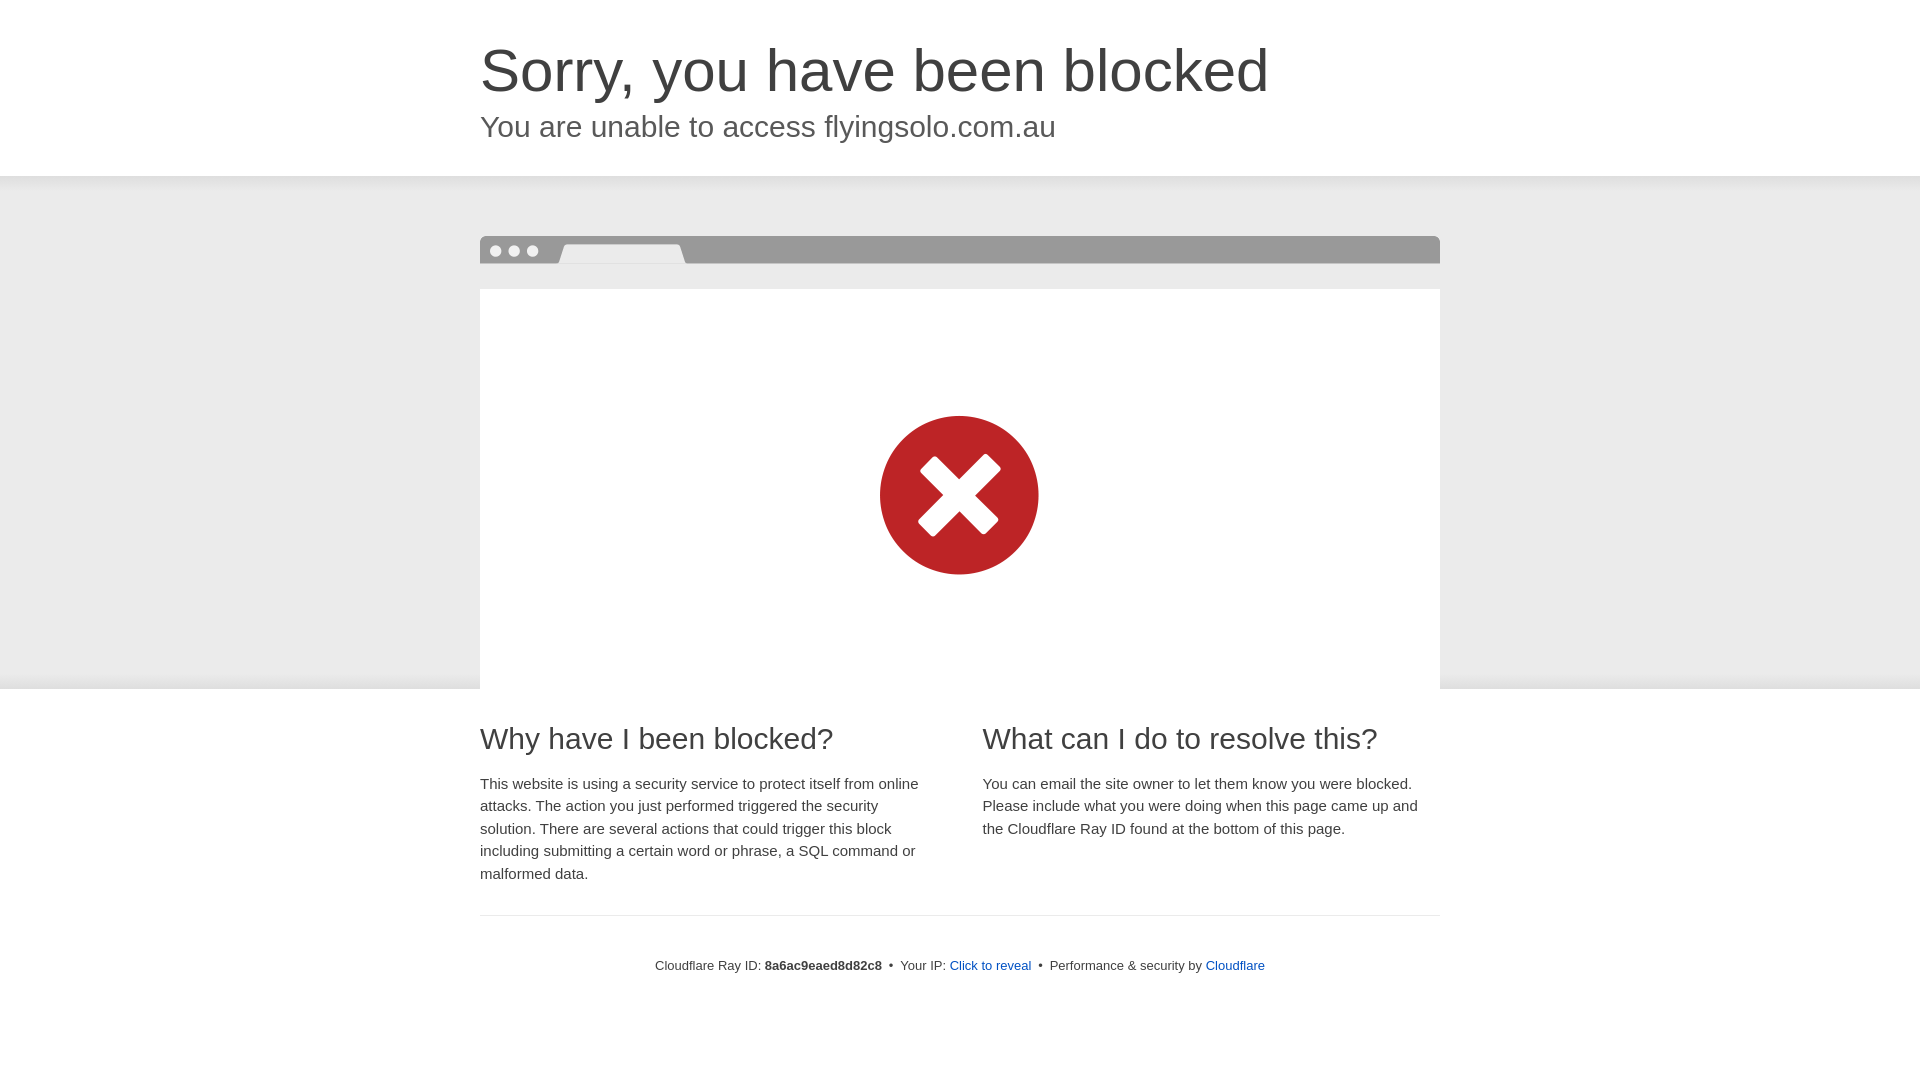 The height and width of the screenshot is (1080, 1920). What do you see at coordinates (1235, 965) in the screenshot?
I see `Cloudflare` at bounding box center [1235, 965].